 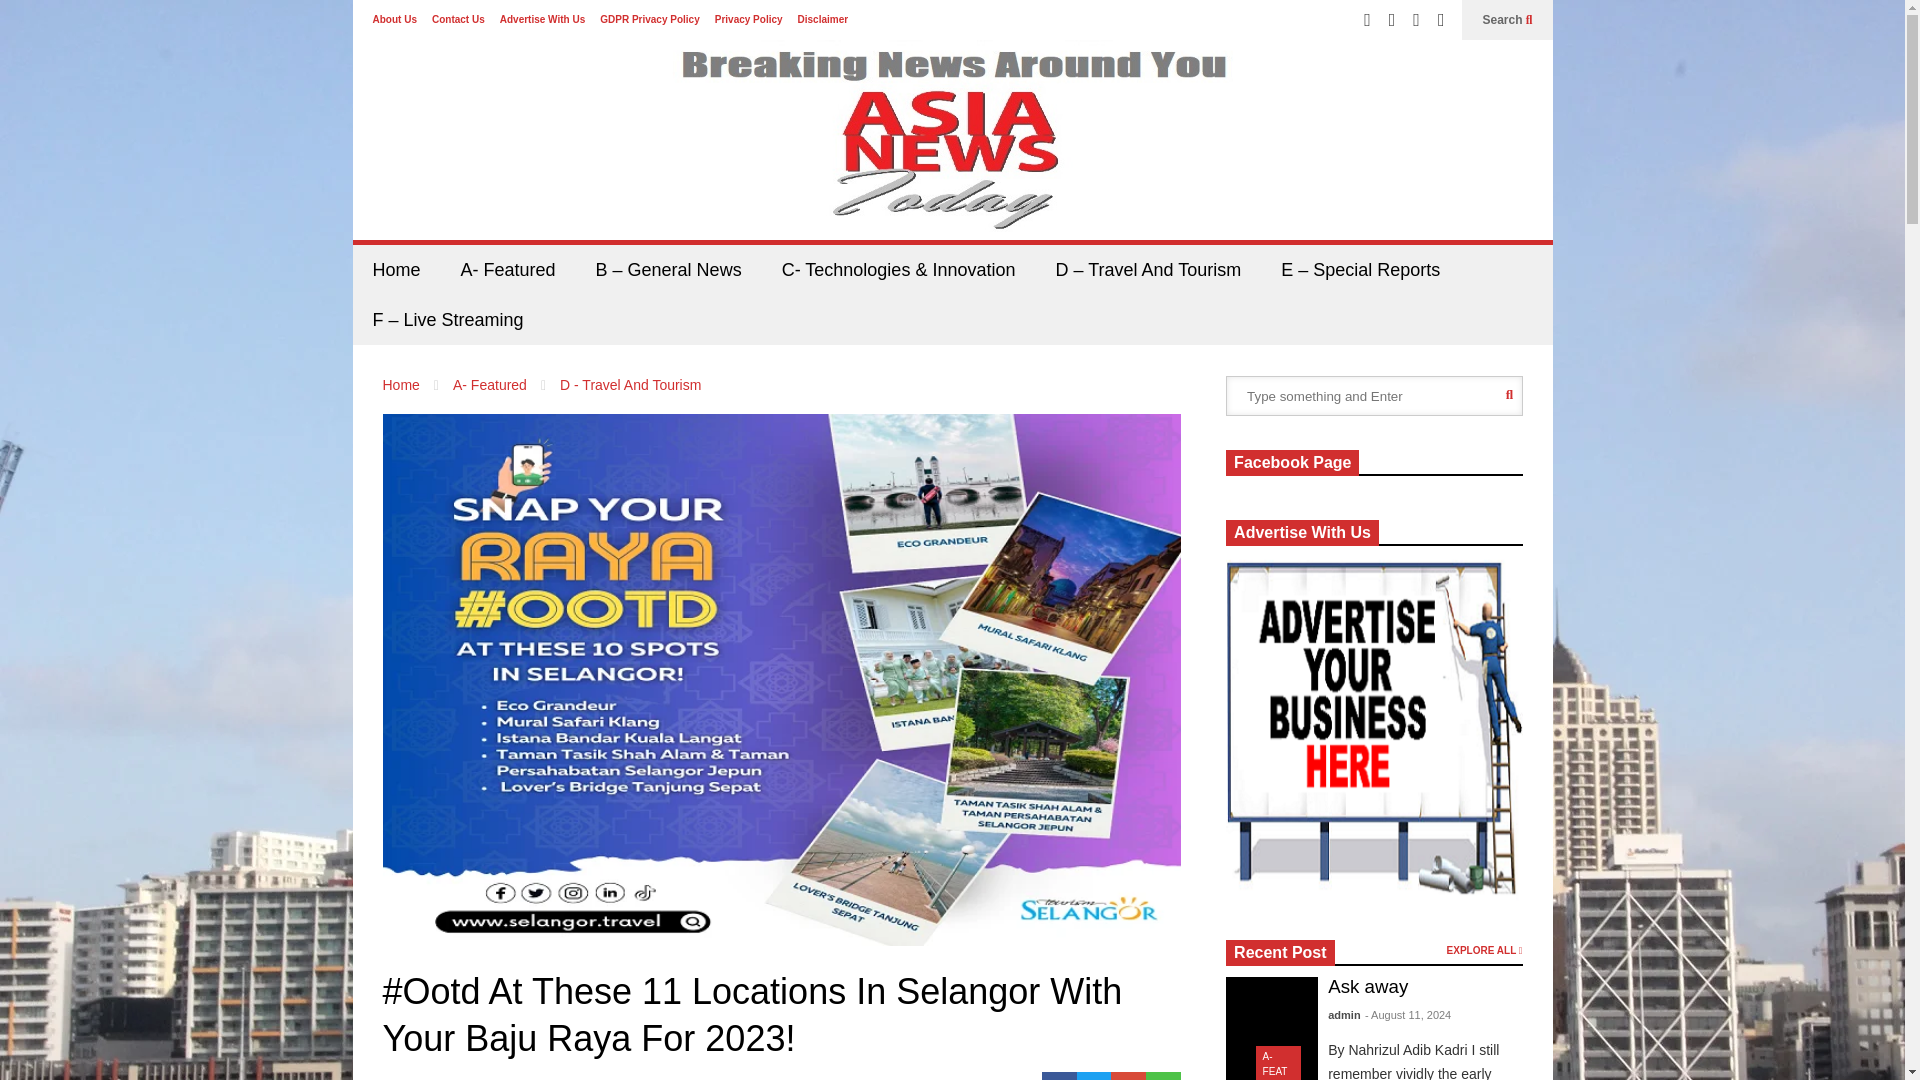 What do you see at coordinates (458, 19) in the screenshot?
I see `Contact Us` at bounding box center [458, 19].